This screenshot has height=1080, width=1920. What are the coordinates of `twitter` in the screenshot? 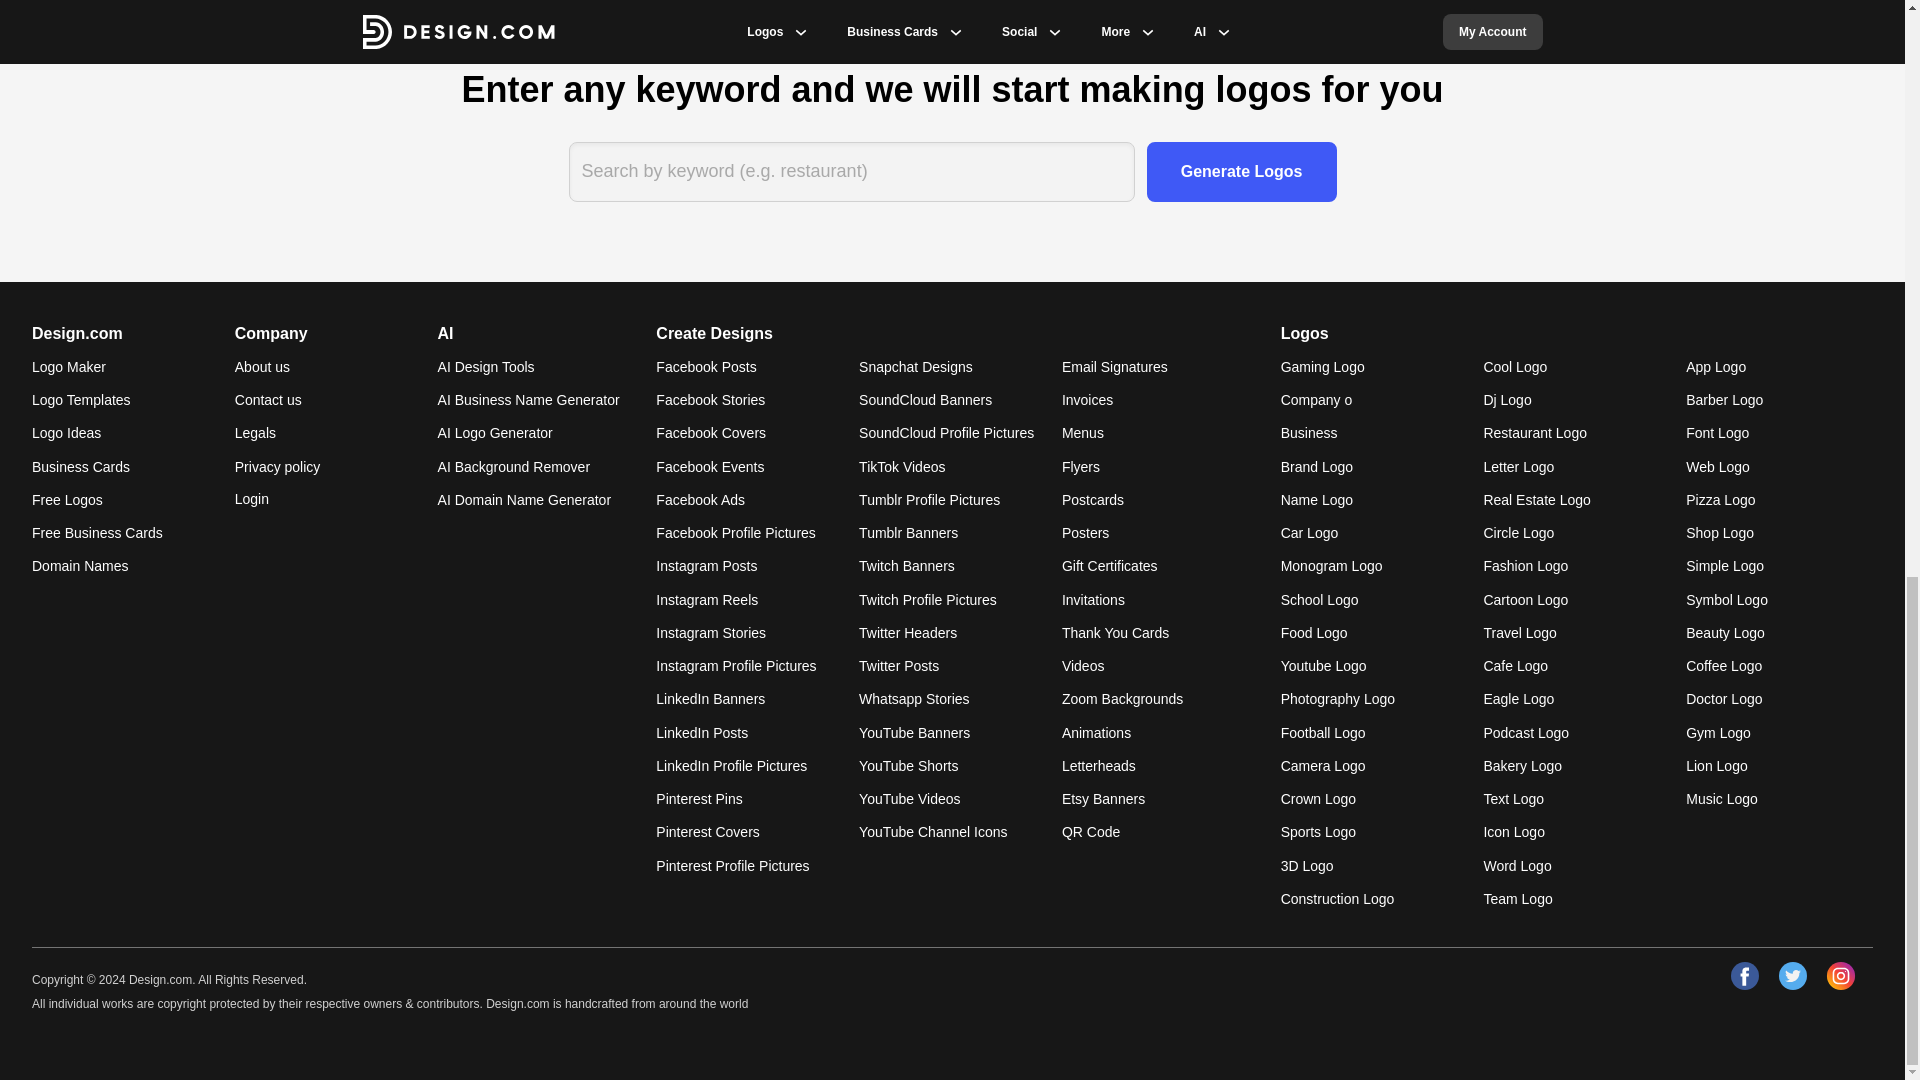 It's located at (1792, 976).